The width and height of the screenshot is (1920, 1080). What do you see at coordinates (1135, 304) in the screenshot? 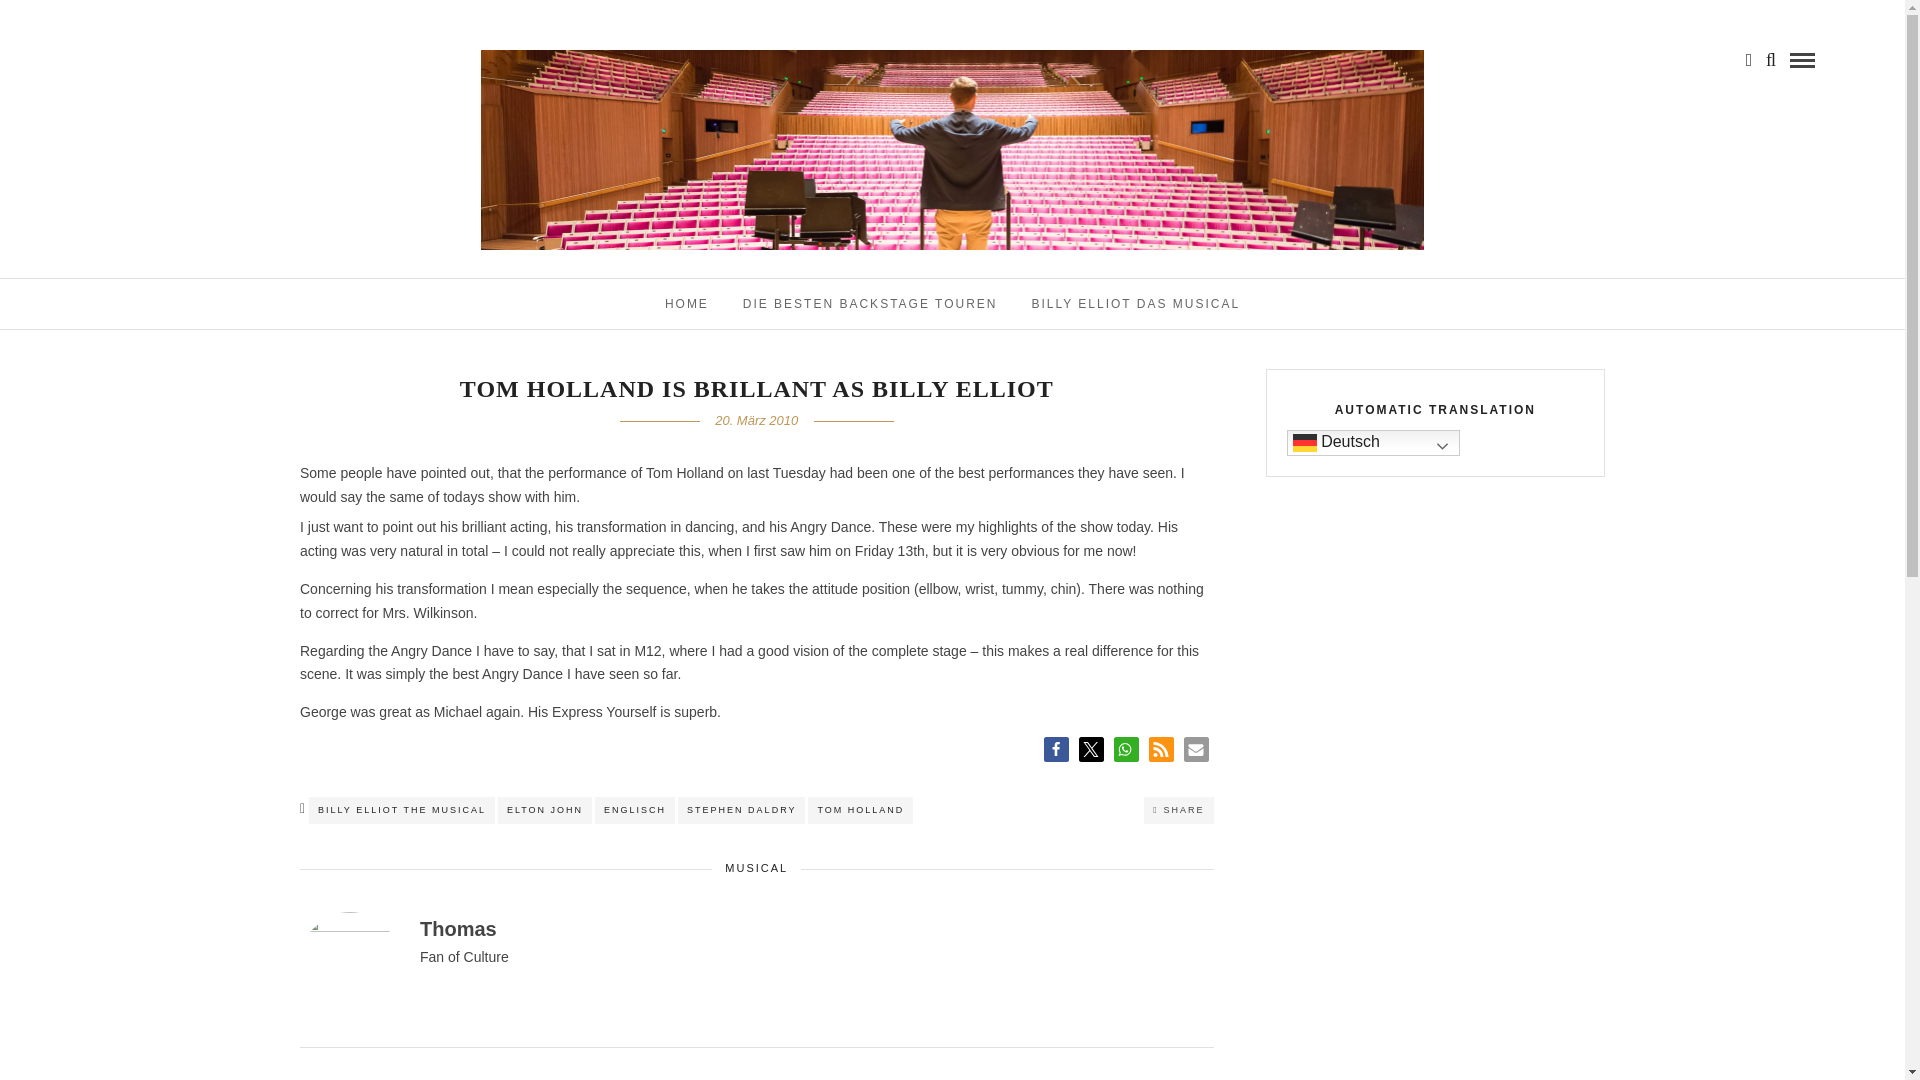
I see `BILLY ELLIOT DAS MUSICAL` at bounding box center [1135, 304].